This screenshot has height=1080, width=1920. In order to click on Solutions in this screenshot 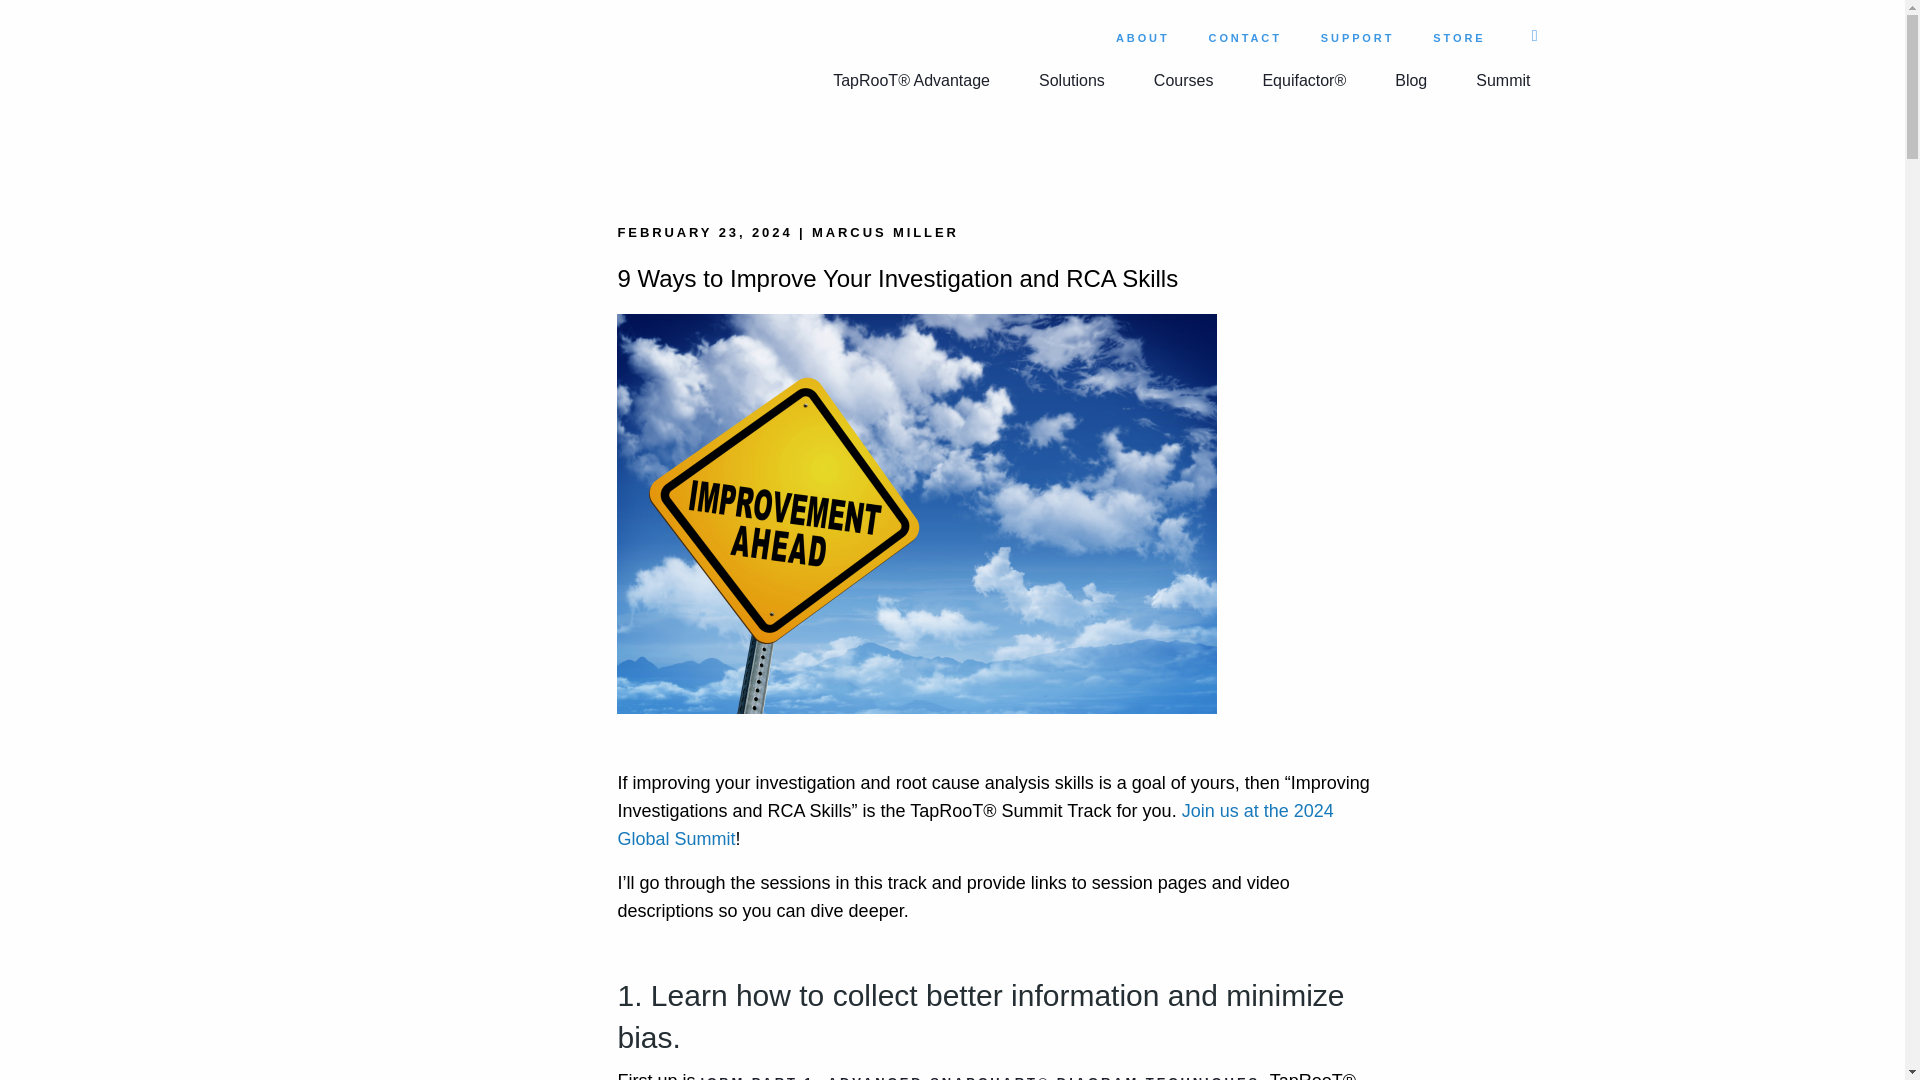, I will do `click(1072, 80)`.